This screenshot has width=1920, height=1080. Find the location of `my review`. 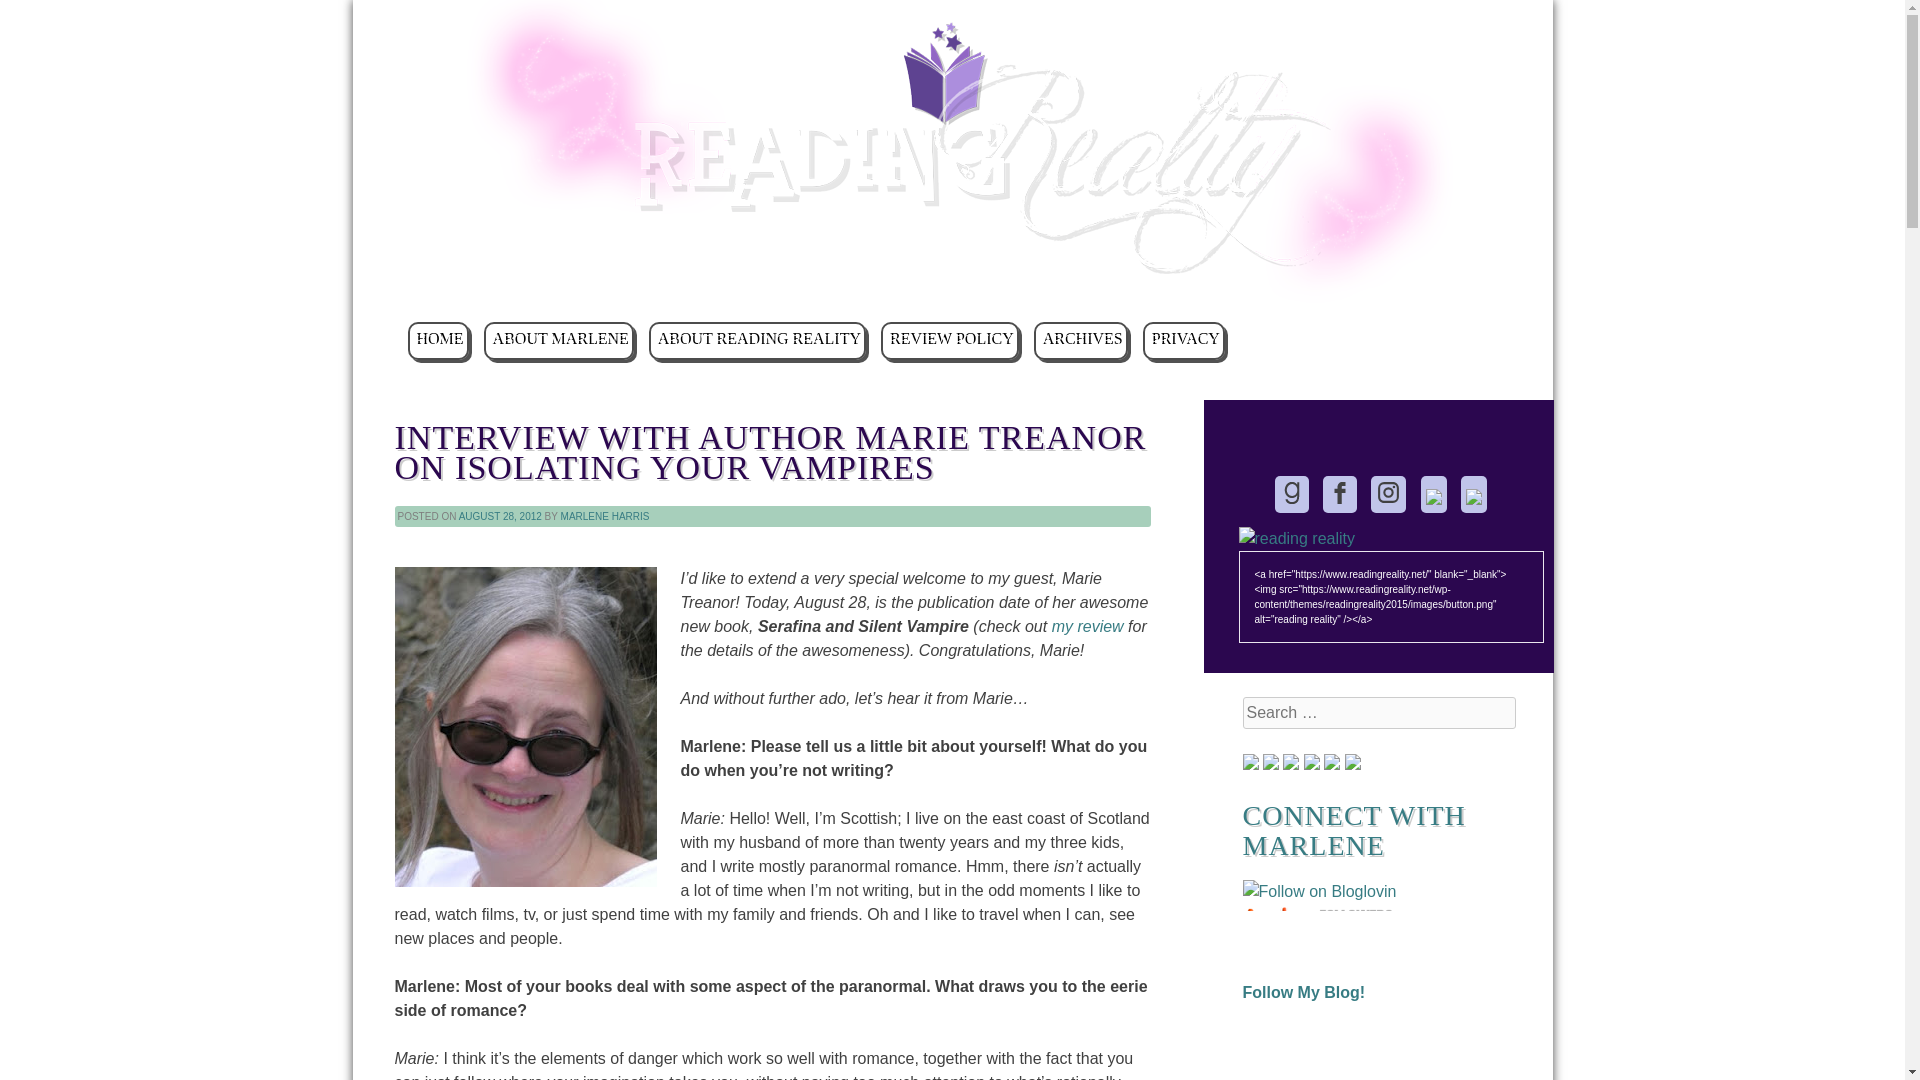

my review is located at coordinates (1088, 626).